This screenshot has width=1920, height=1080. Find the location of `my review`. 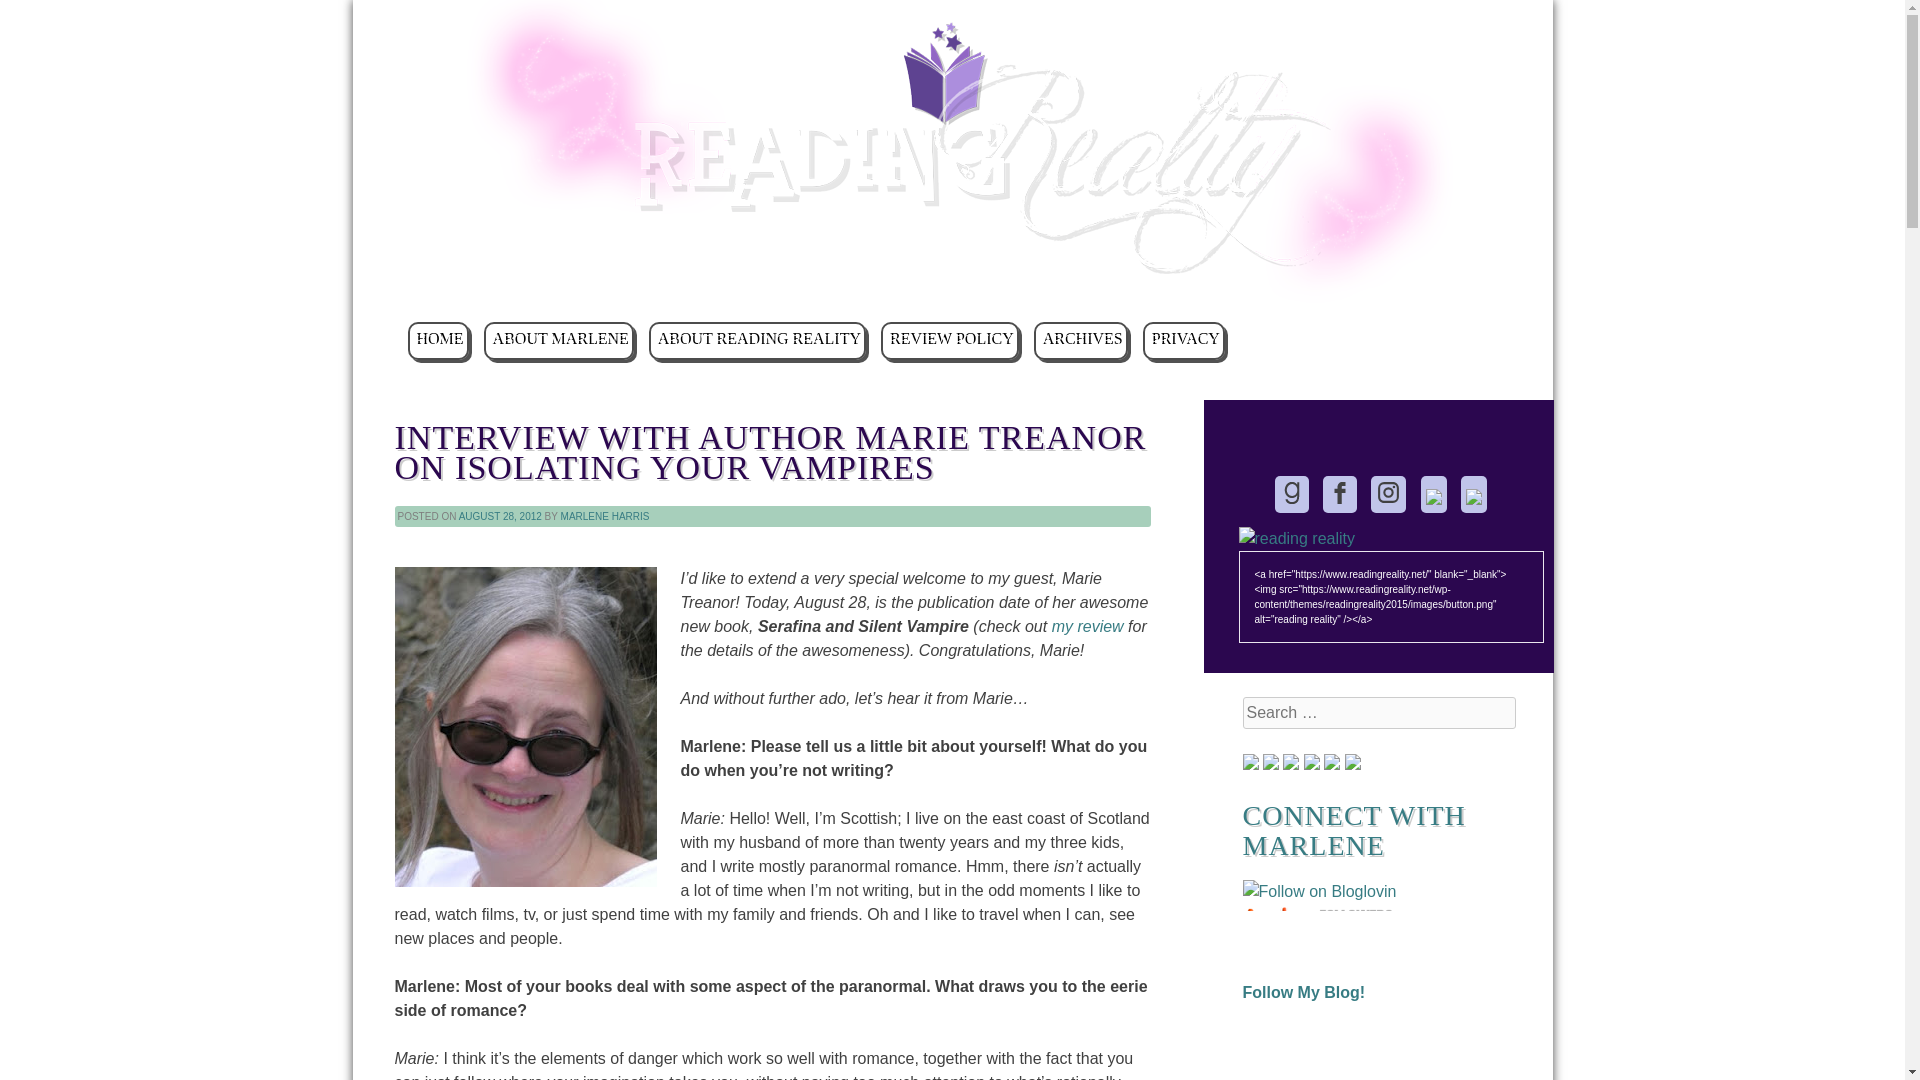

my review is located at coordinates (1088, 626).